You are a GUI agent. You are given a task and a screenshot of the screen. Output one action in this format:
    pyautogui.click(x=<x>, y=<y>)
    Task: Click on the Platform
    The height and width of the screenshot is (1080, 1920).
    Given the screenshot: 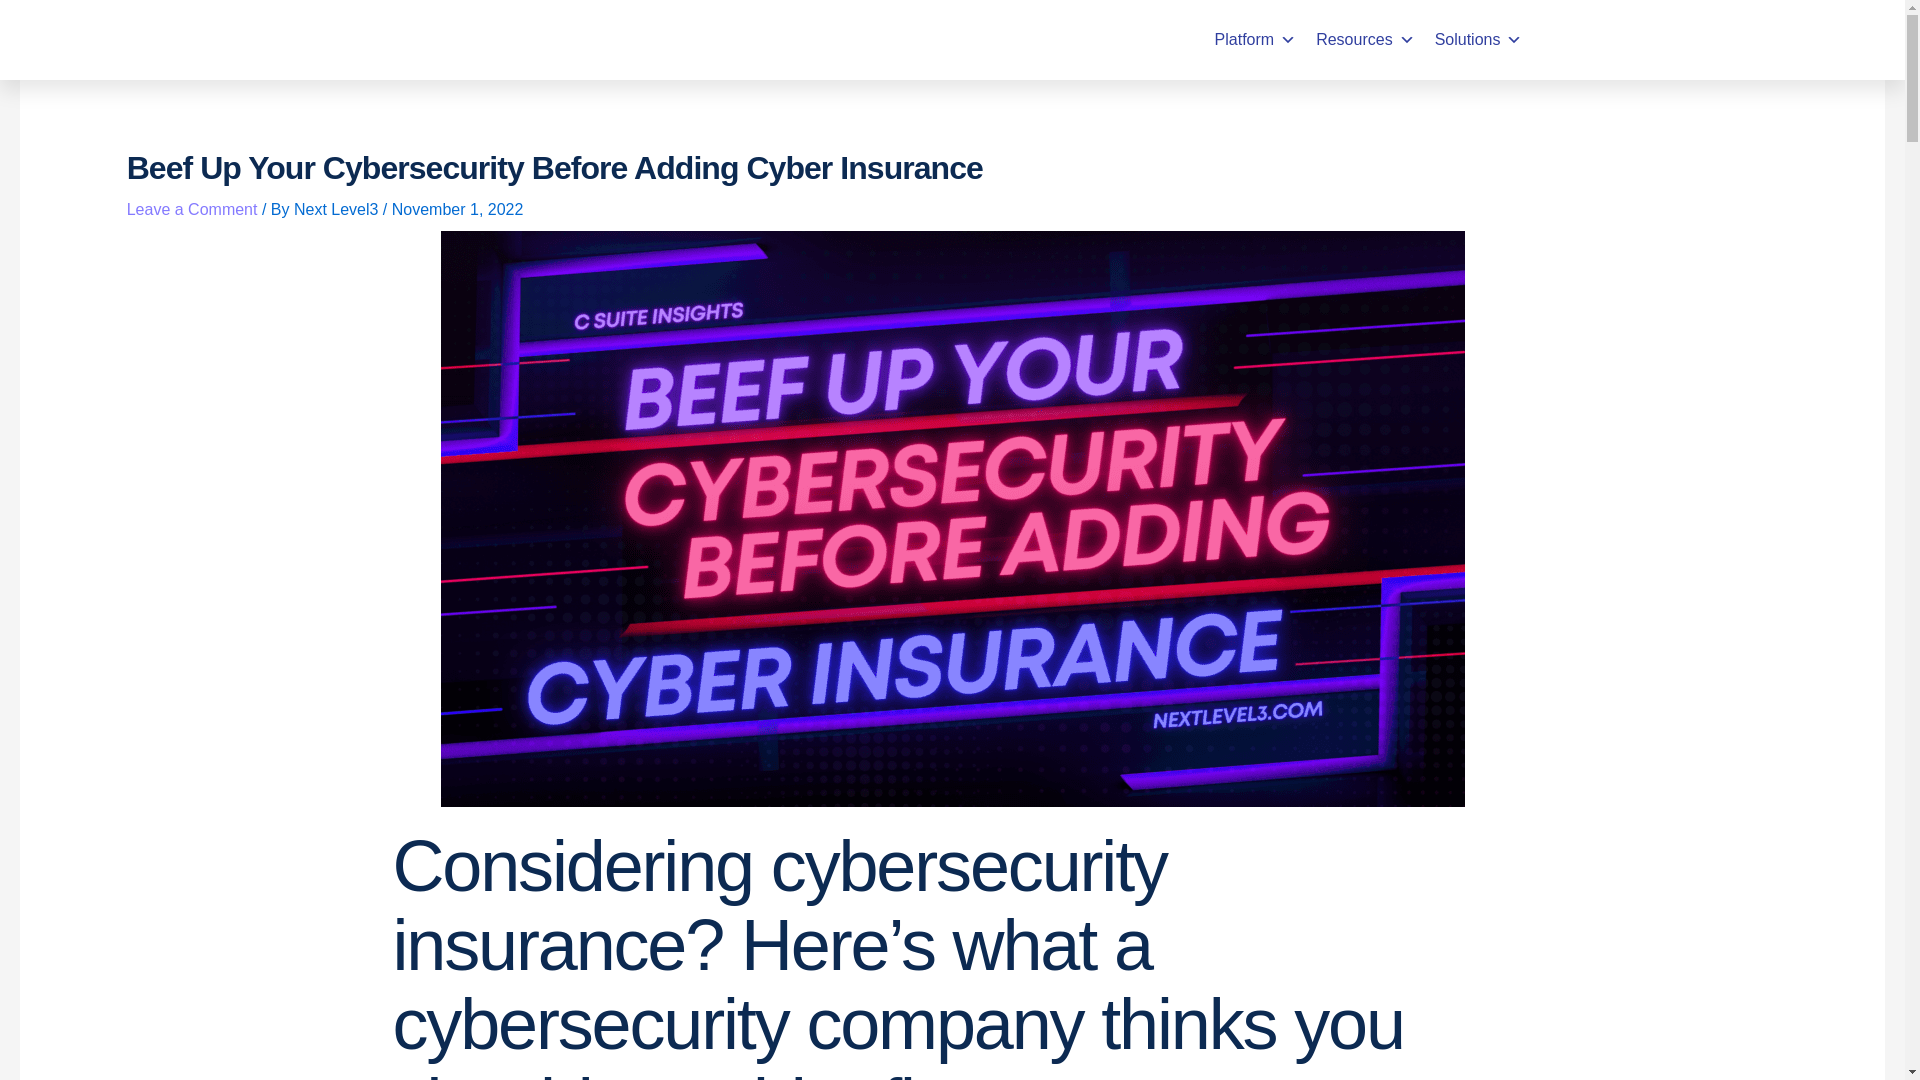 What is the action you would take?
    pyautogui.click(x=1256, y=40)
    